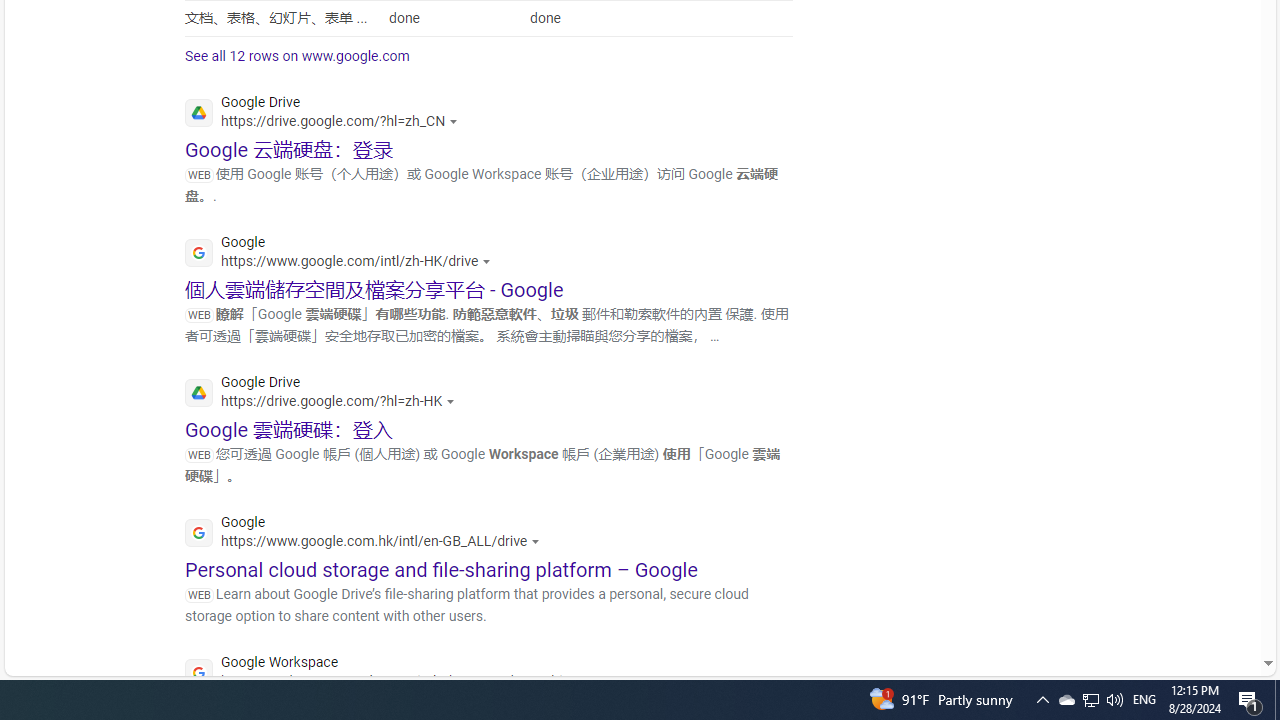  Describe the element at coordinates (1192, 603) in the screenshot. I see `AutomationID: mfa_root` at that location.